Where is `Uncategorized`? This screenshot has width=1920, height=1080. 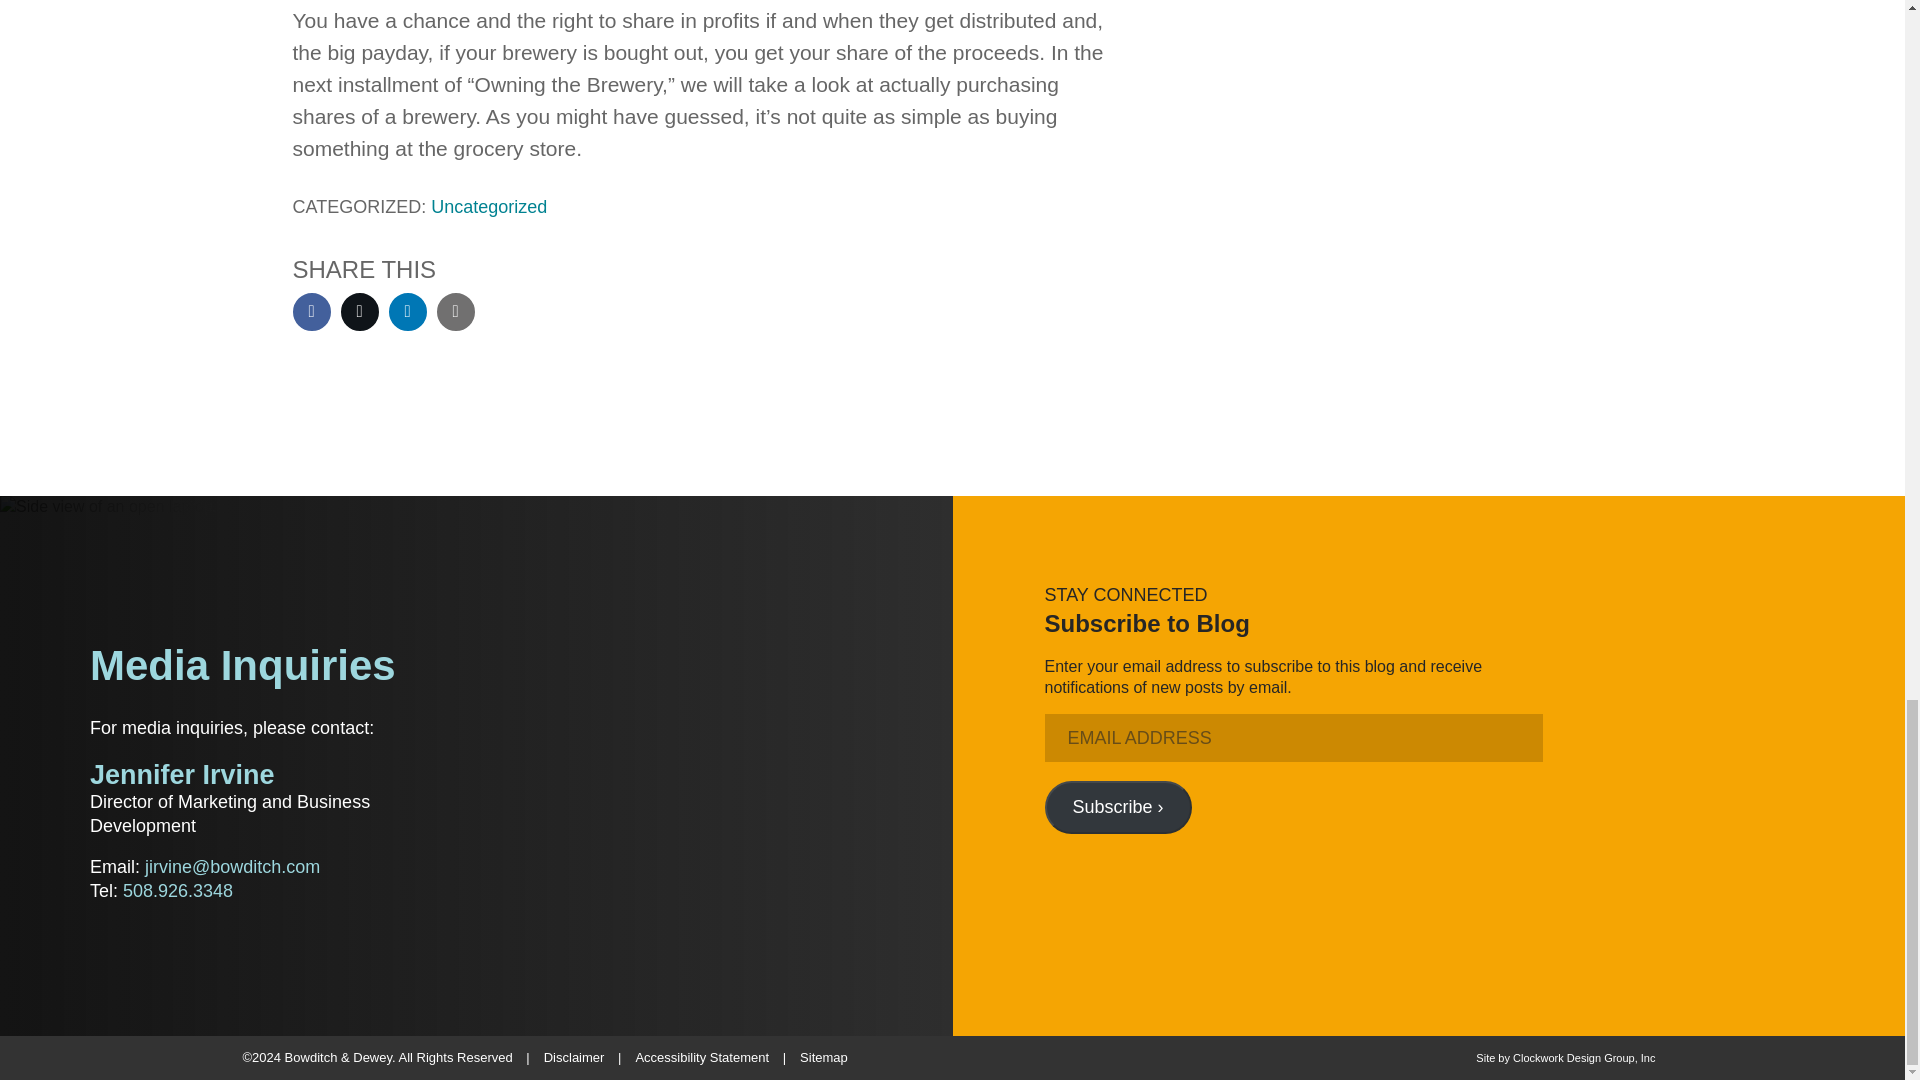 Uncategorized is located at coordinates (488, 206).